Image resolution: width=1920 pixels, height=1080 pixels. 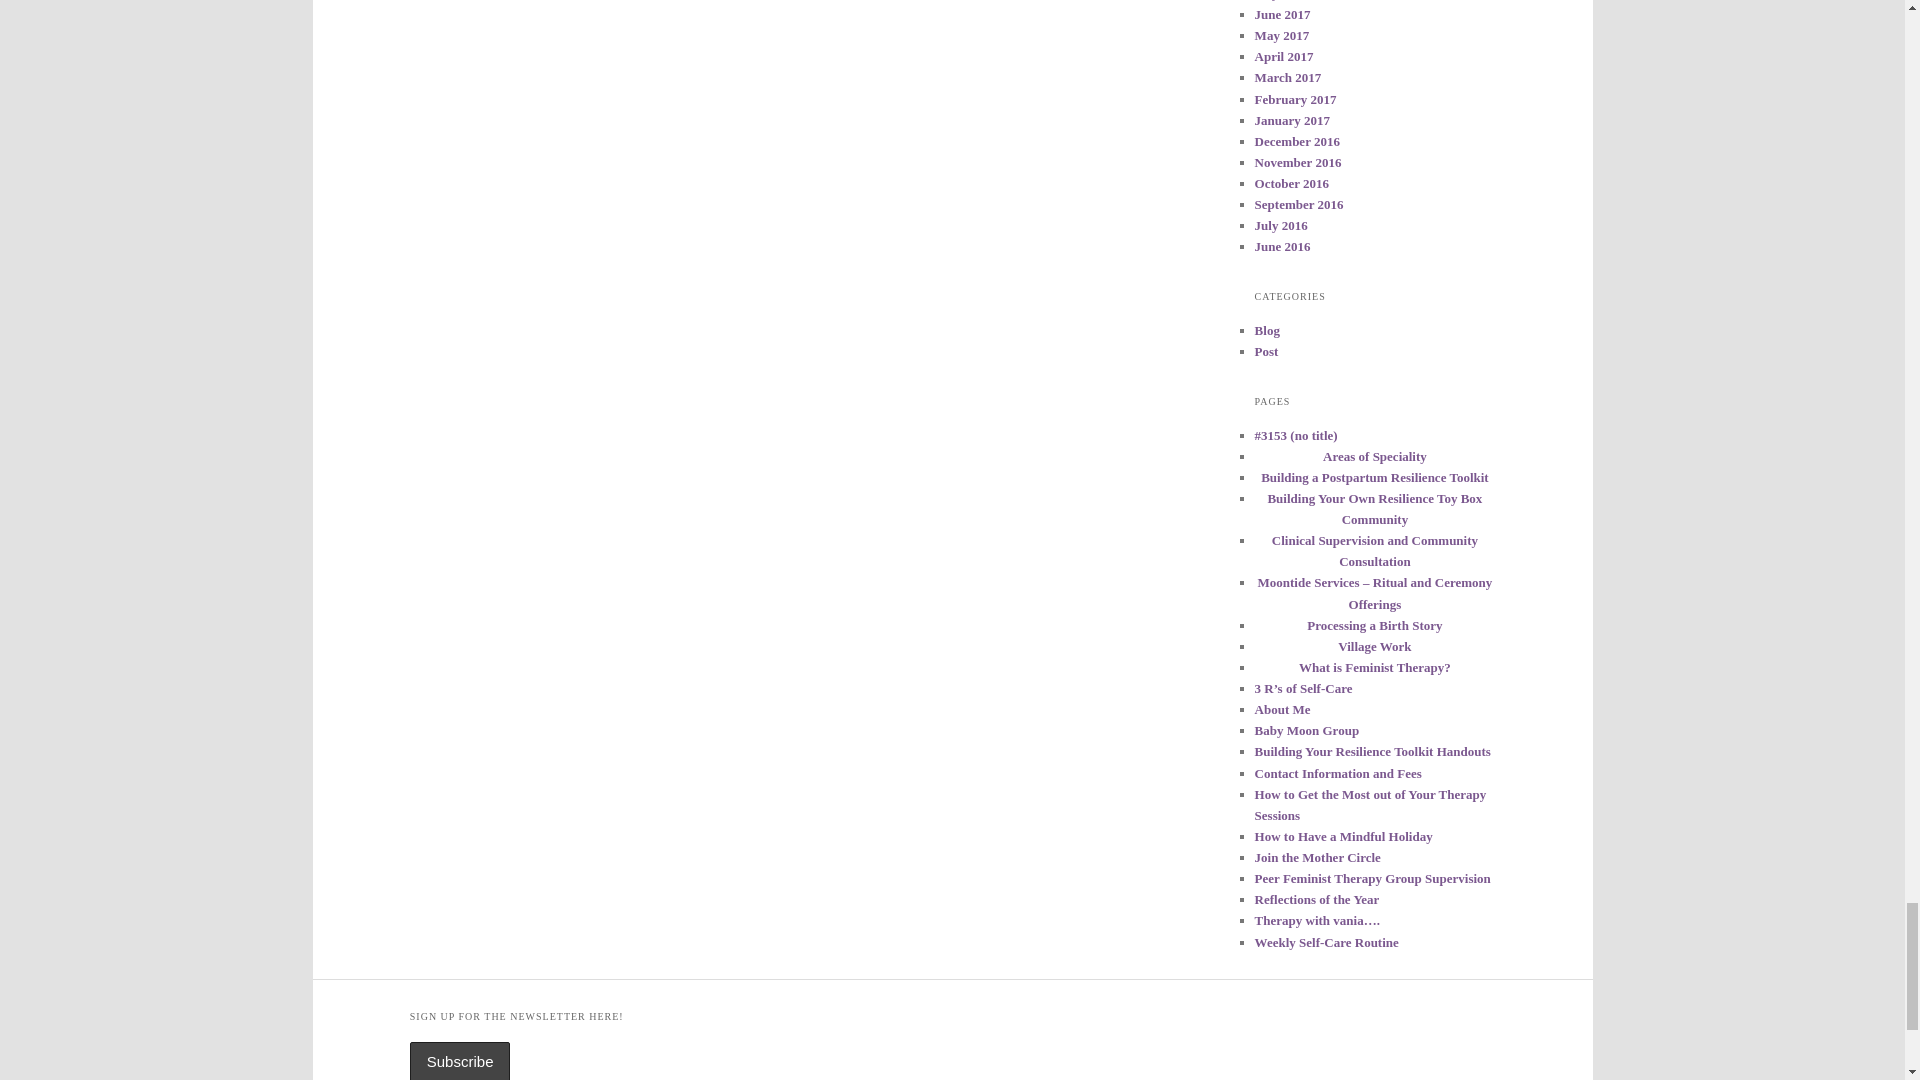 I want to click on Subscribe, so click(x=460, y=1061).